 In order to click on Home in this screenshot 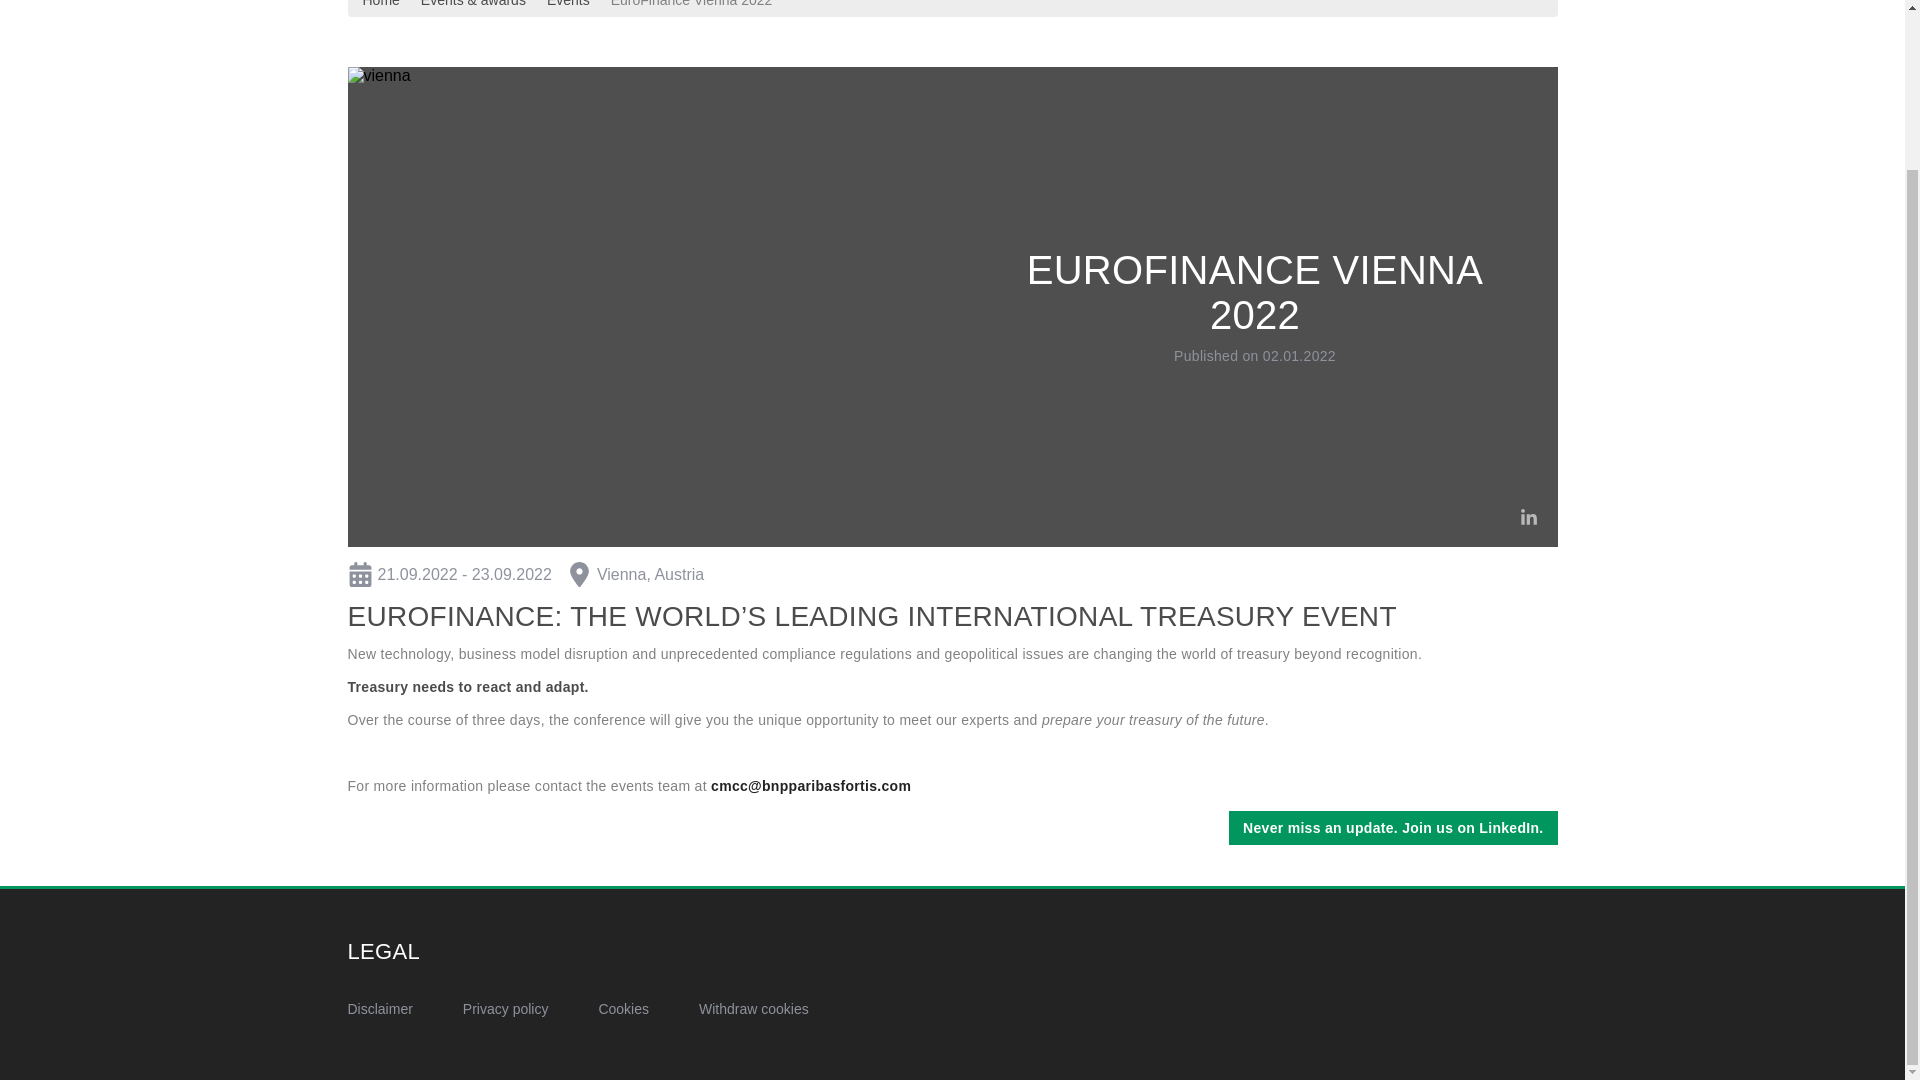, I will do `click(380, 3)`.